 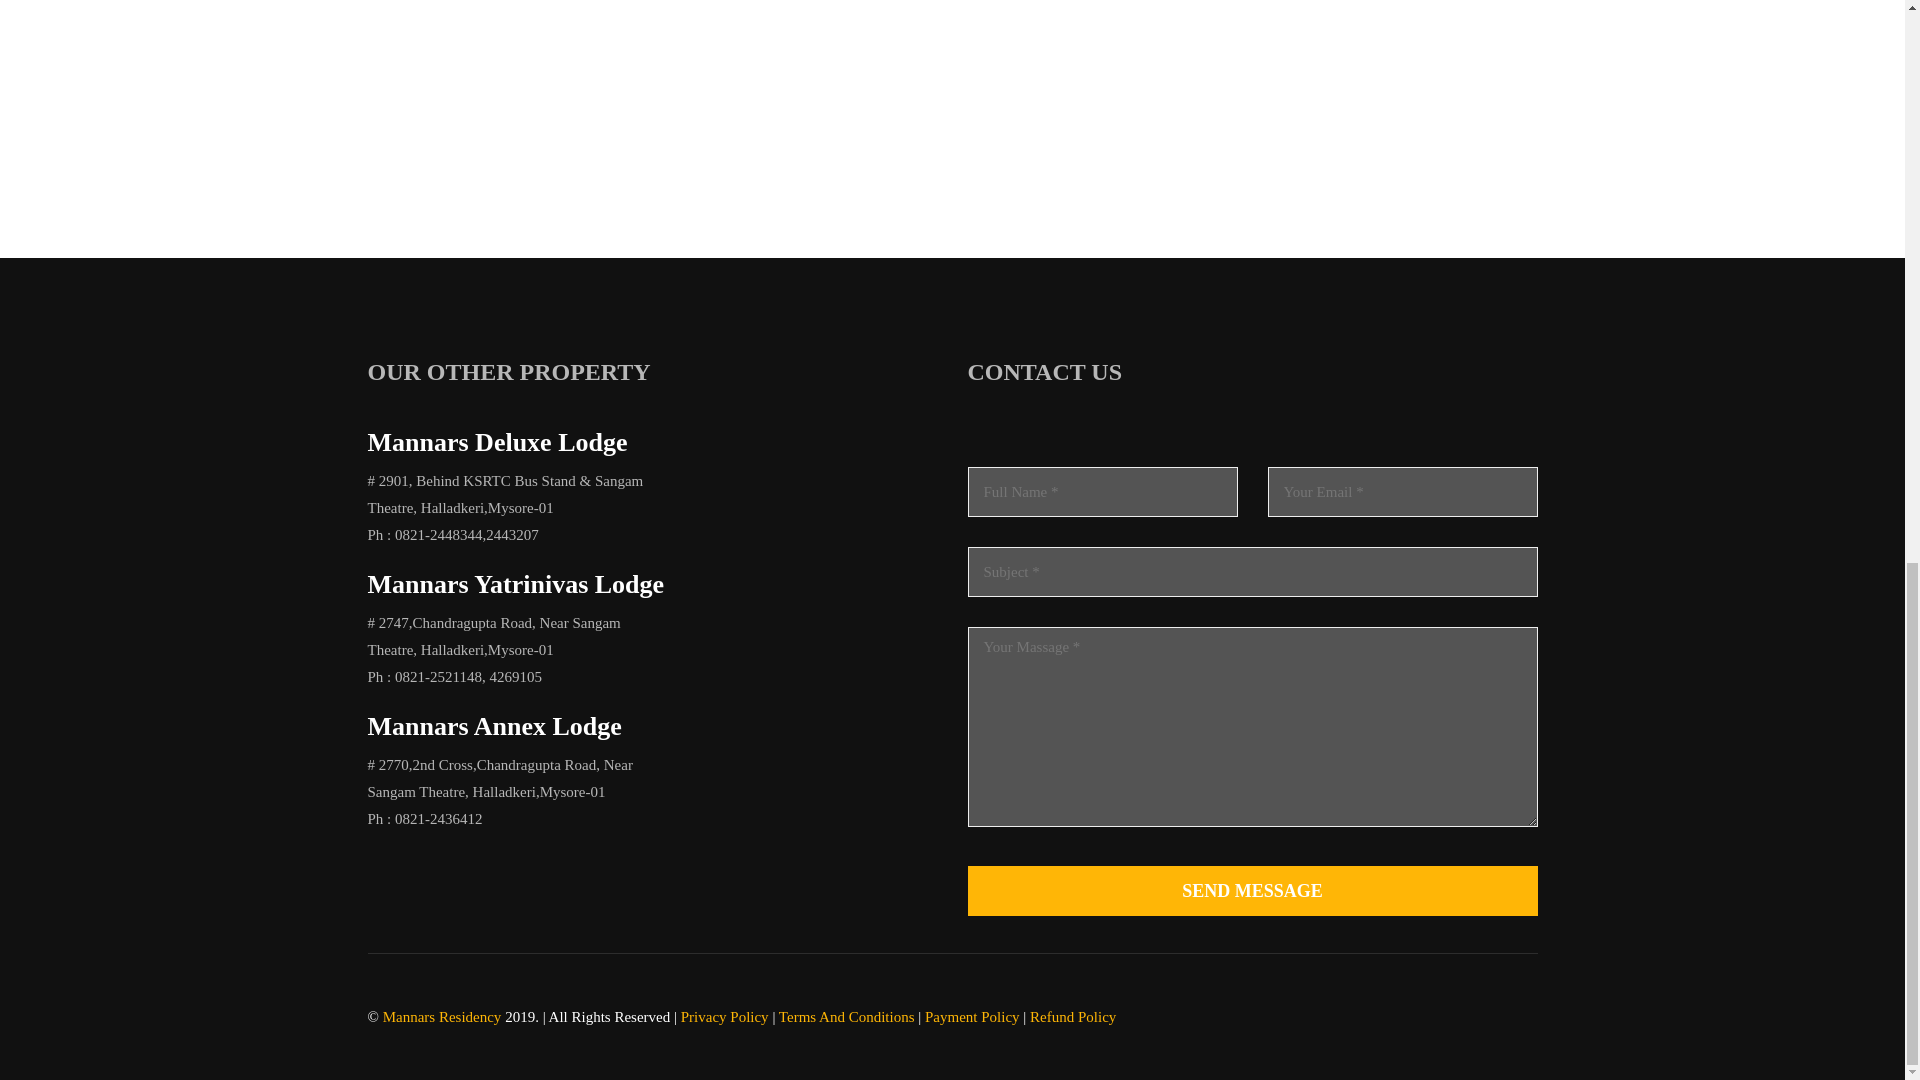 I want to click on Mannars Yatrinivas Lodge, so click(x=516, y=584).